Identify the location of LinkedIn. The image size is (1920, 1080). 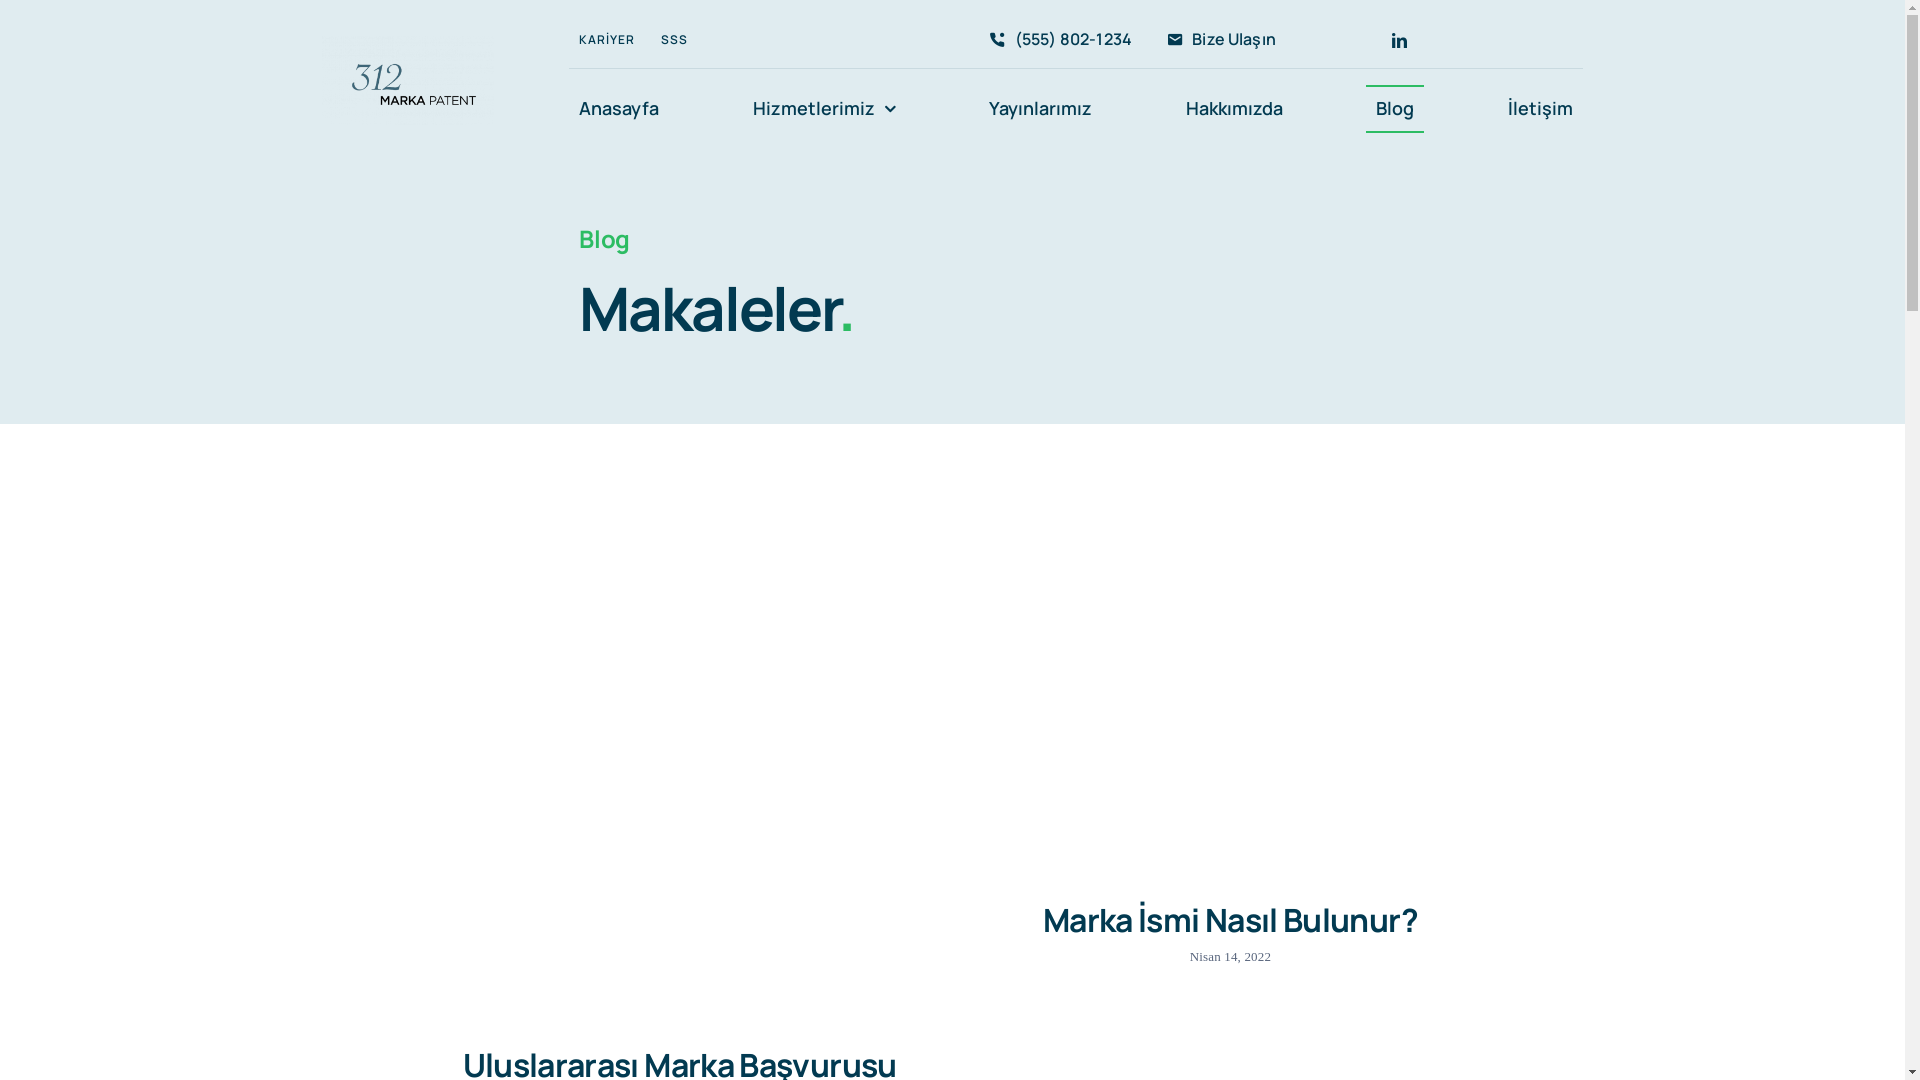
(1400, 40).